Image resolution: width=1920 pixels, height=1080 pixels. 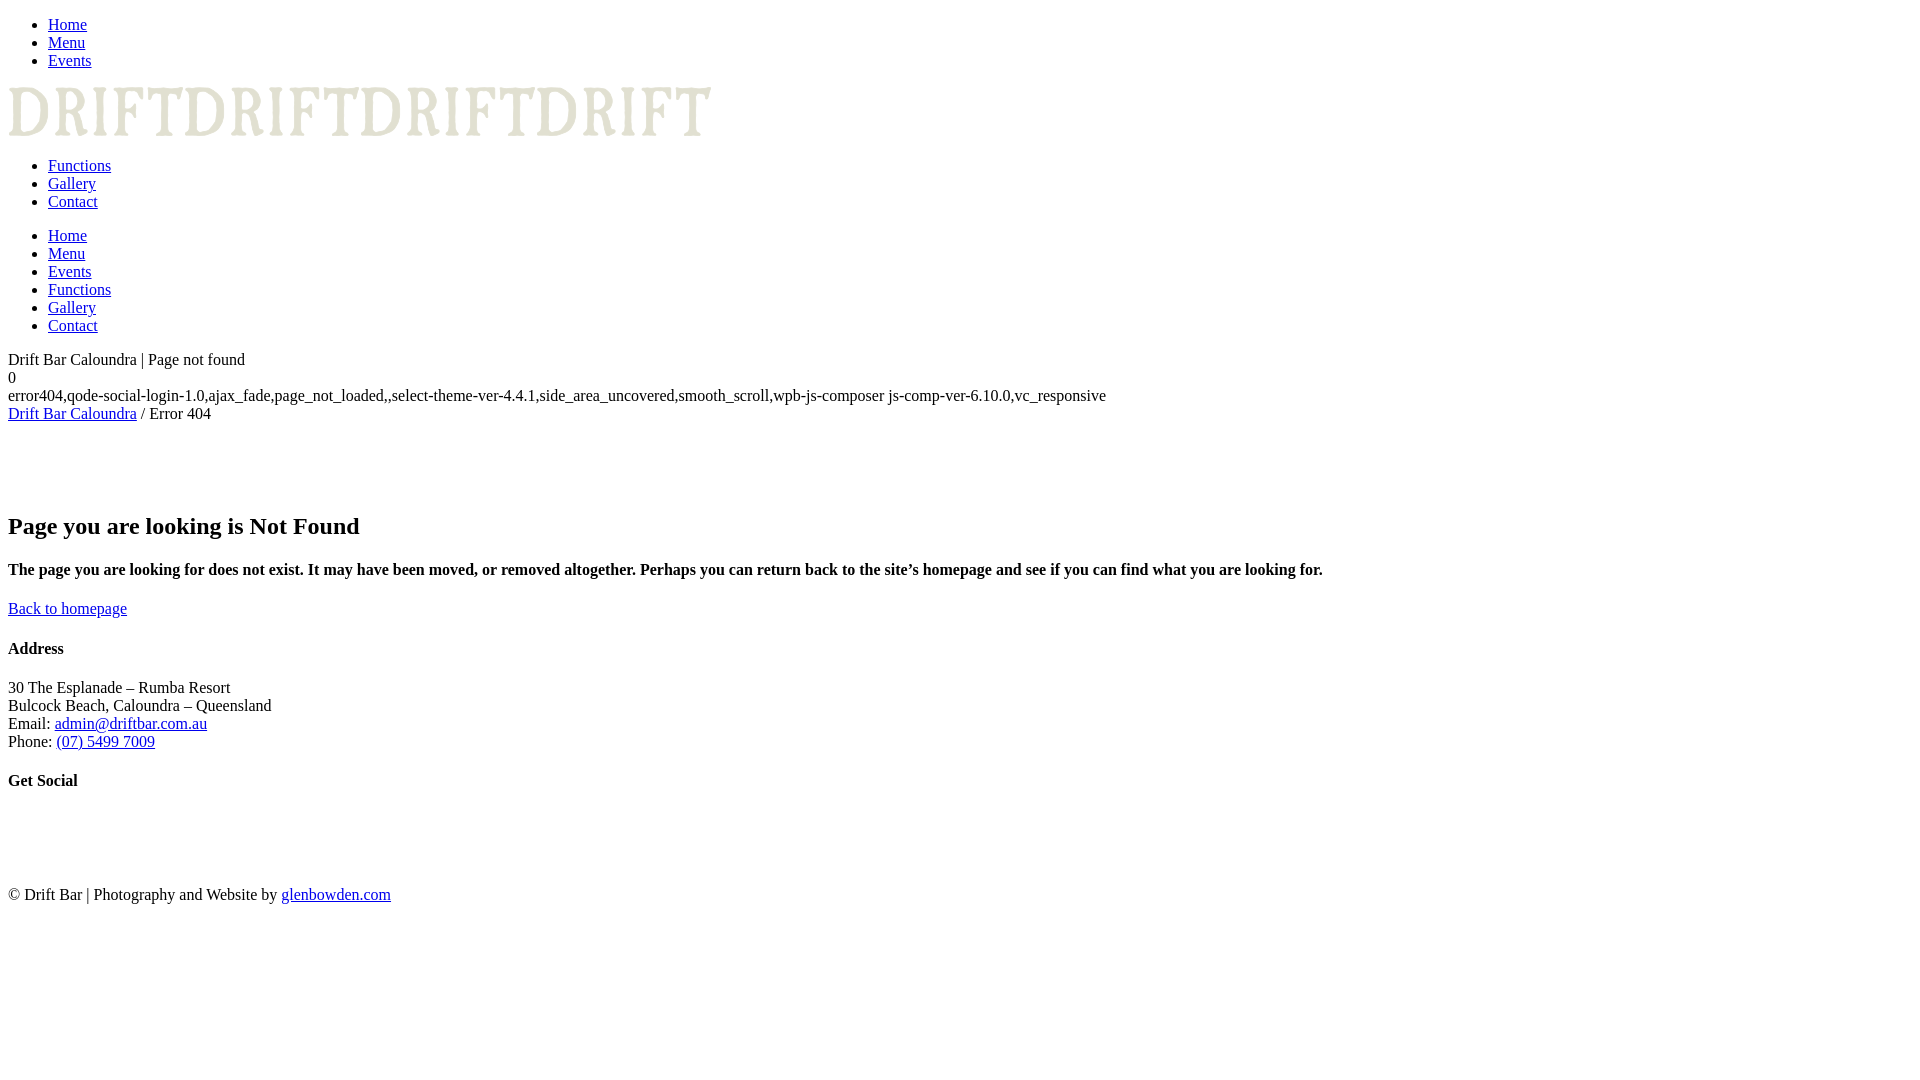 What do you see at coordinates (68, 236) in the screenshot?
I see `Home` at bounding box center [68, 236].